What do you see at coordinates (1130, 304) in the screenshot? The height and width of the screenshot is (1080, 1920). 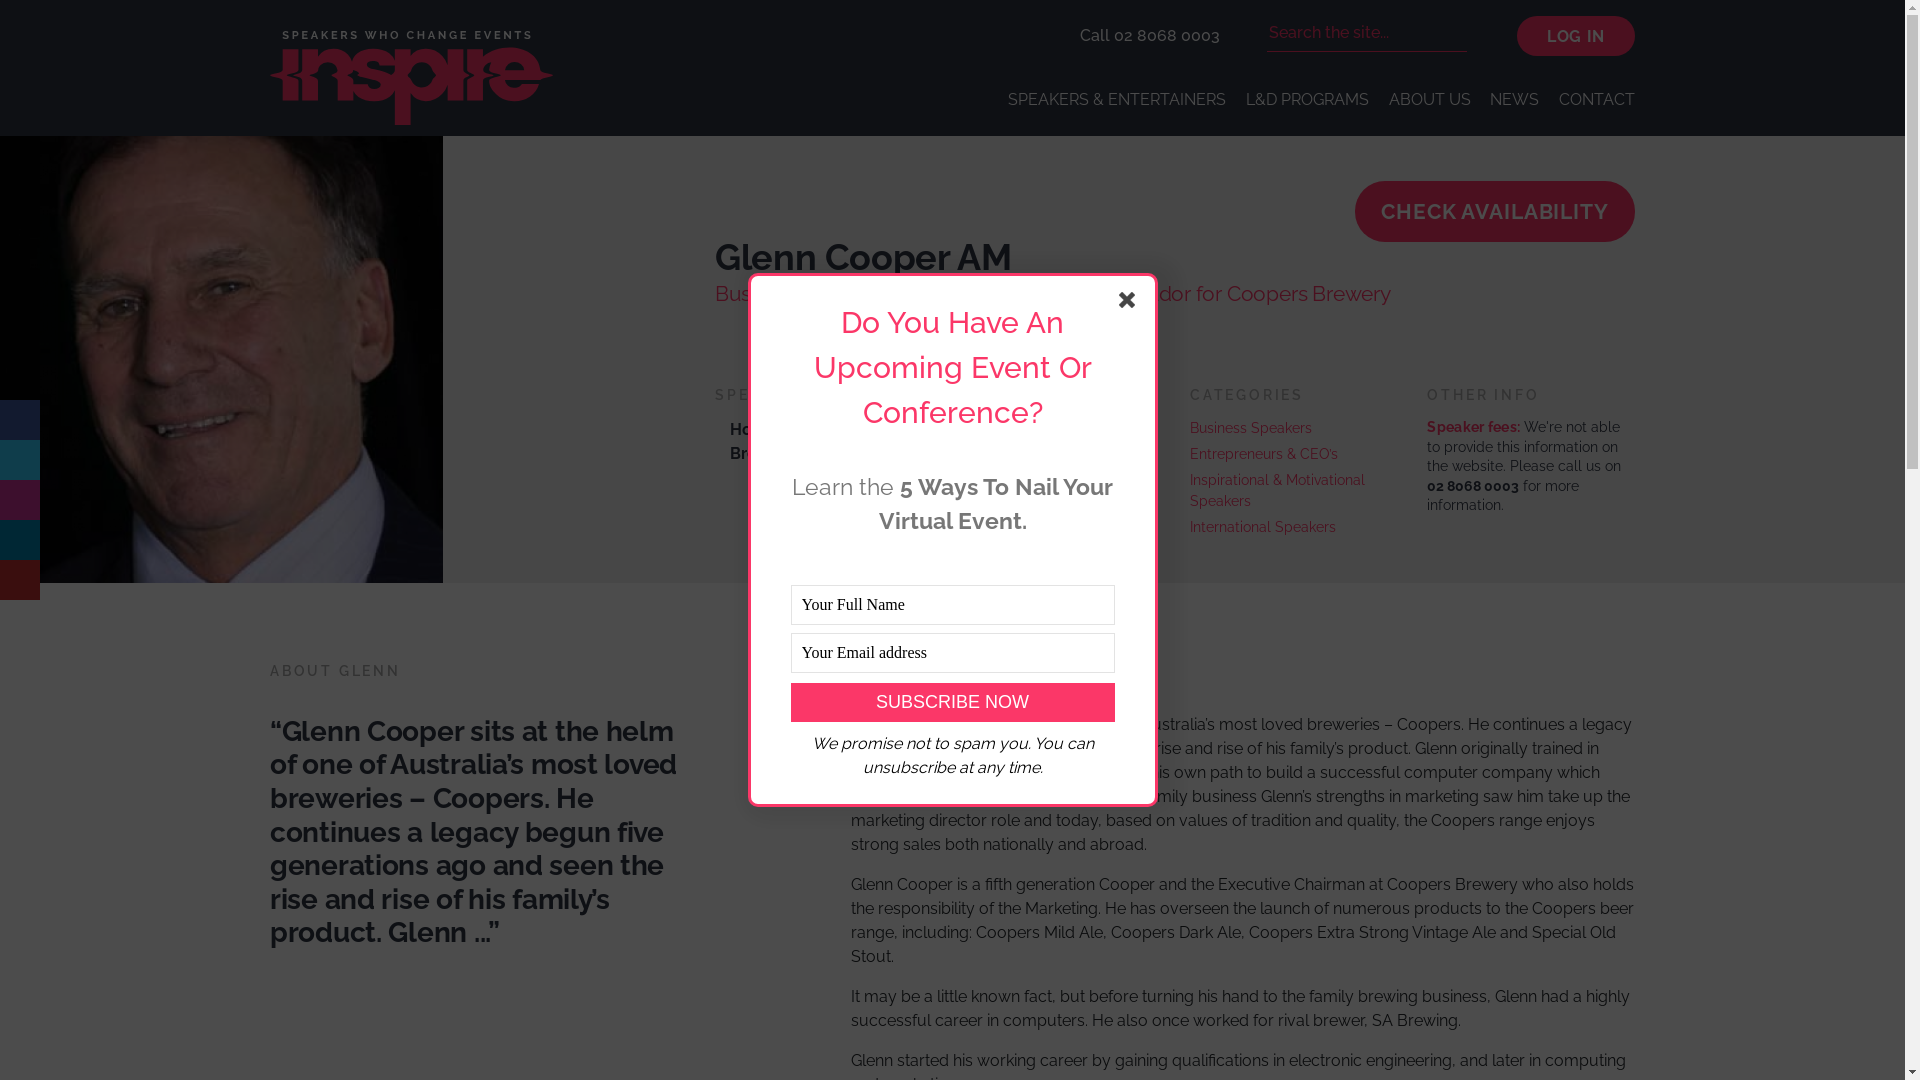 I see `Close optin form` at bounding box center [1130, 304].